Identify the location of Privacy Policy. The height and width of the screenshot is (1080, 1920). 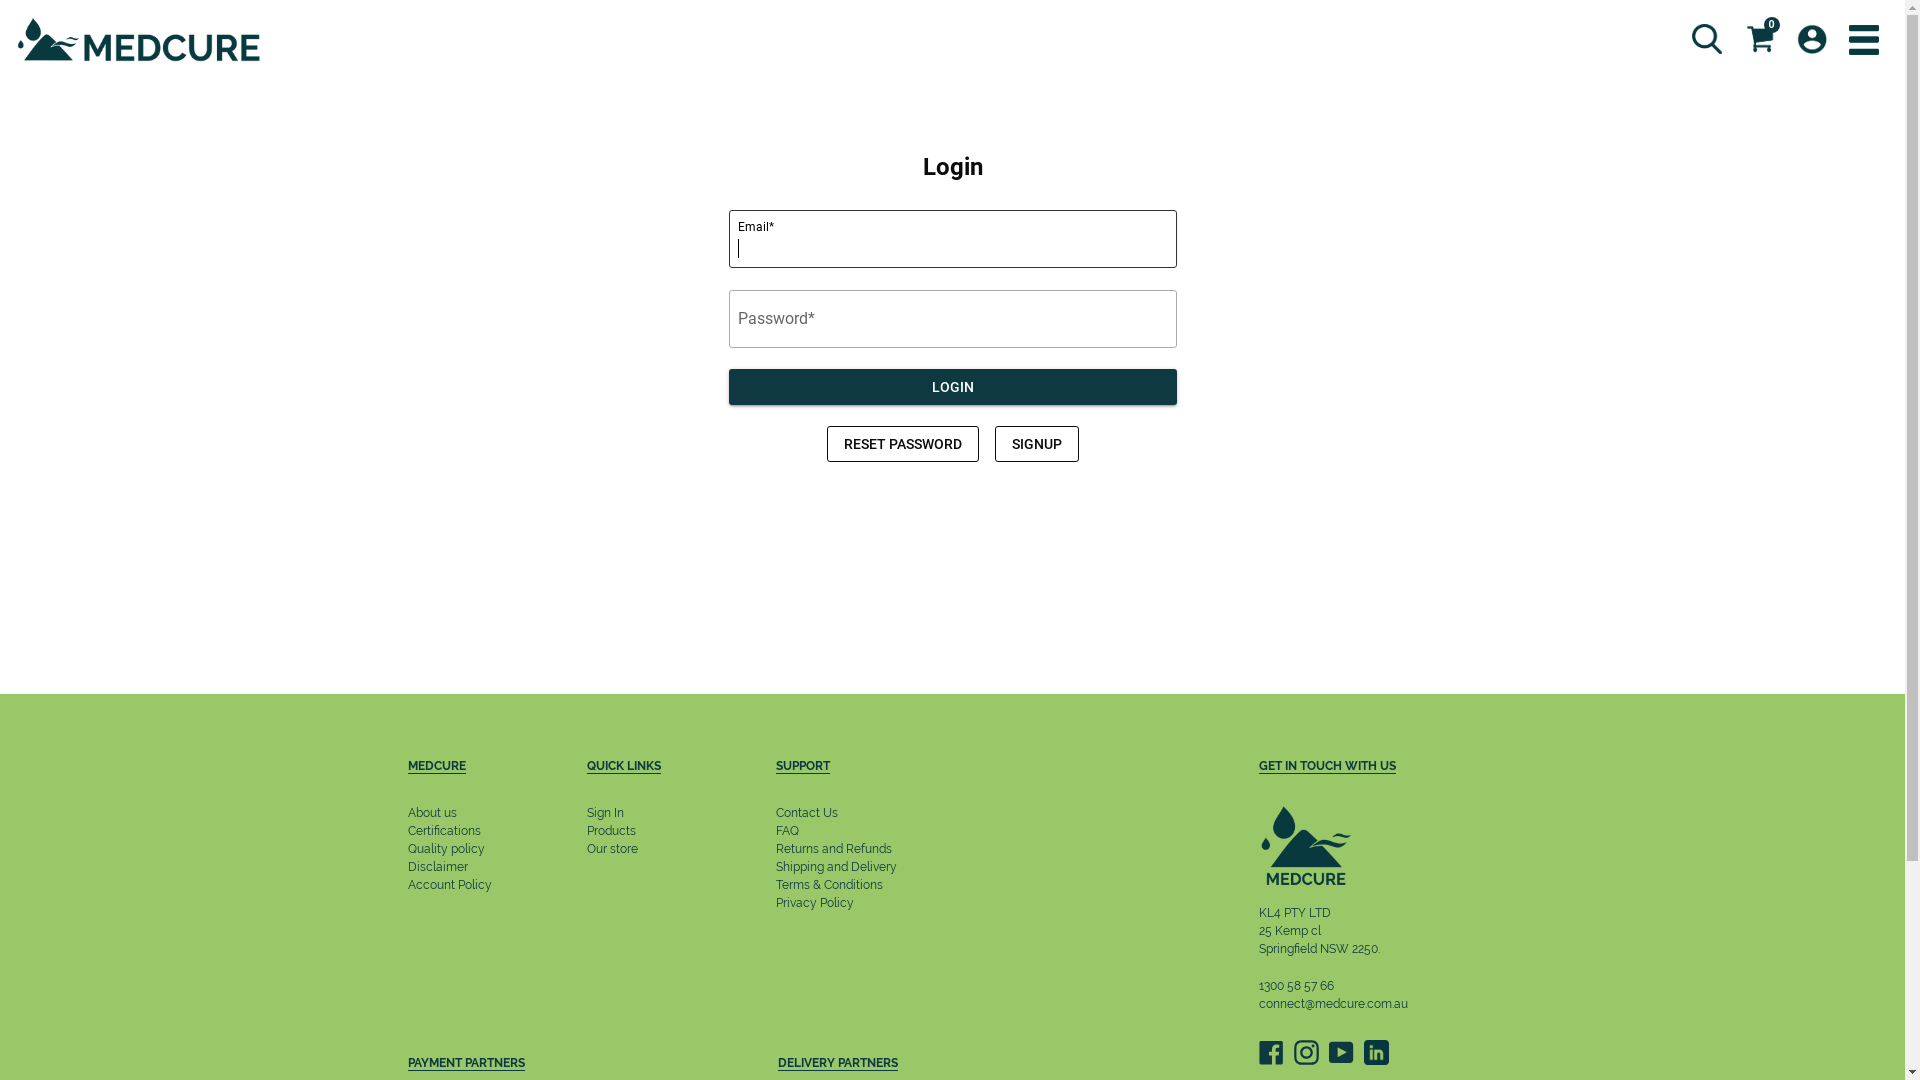
(815, 903).